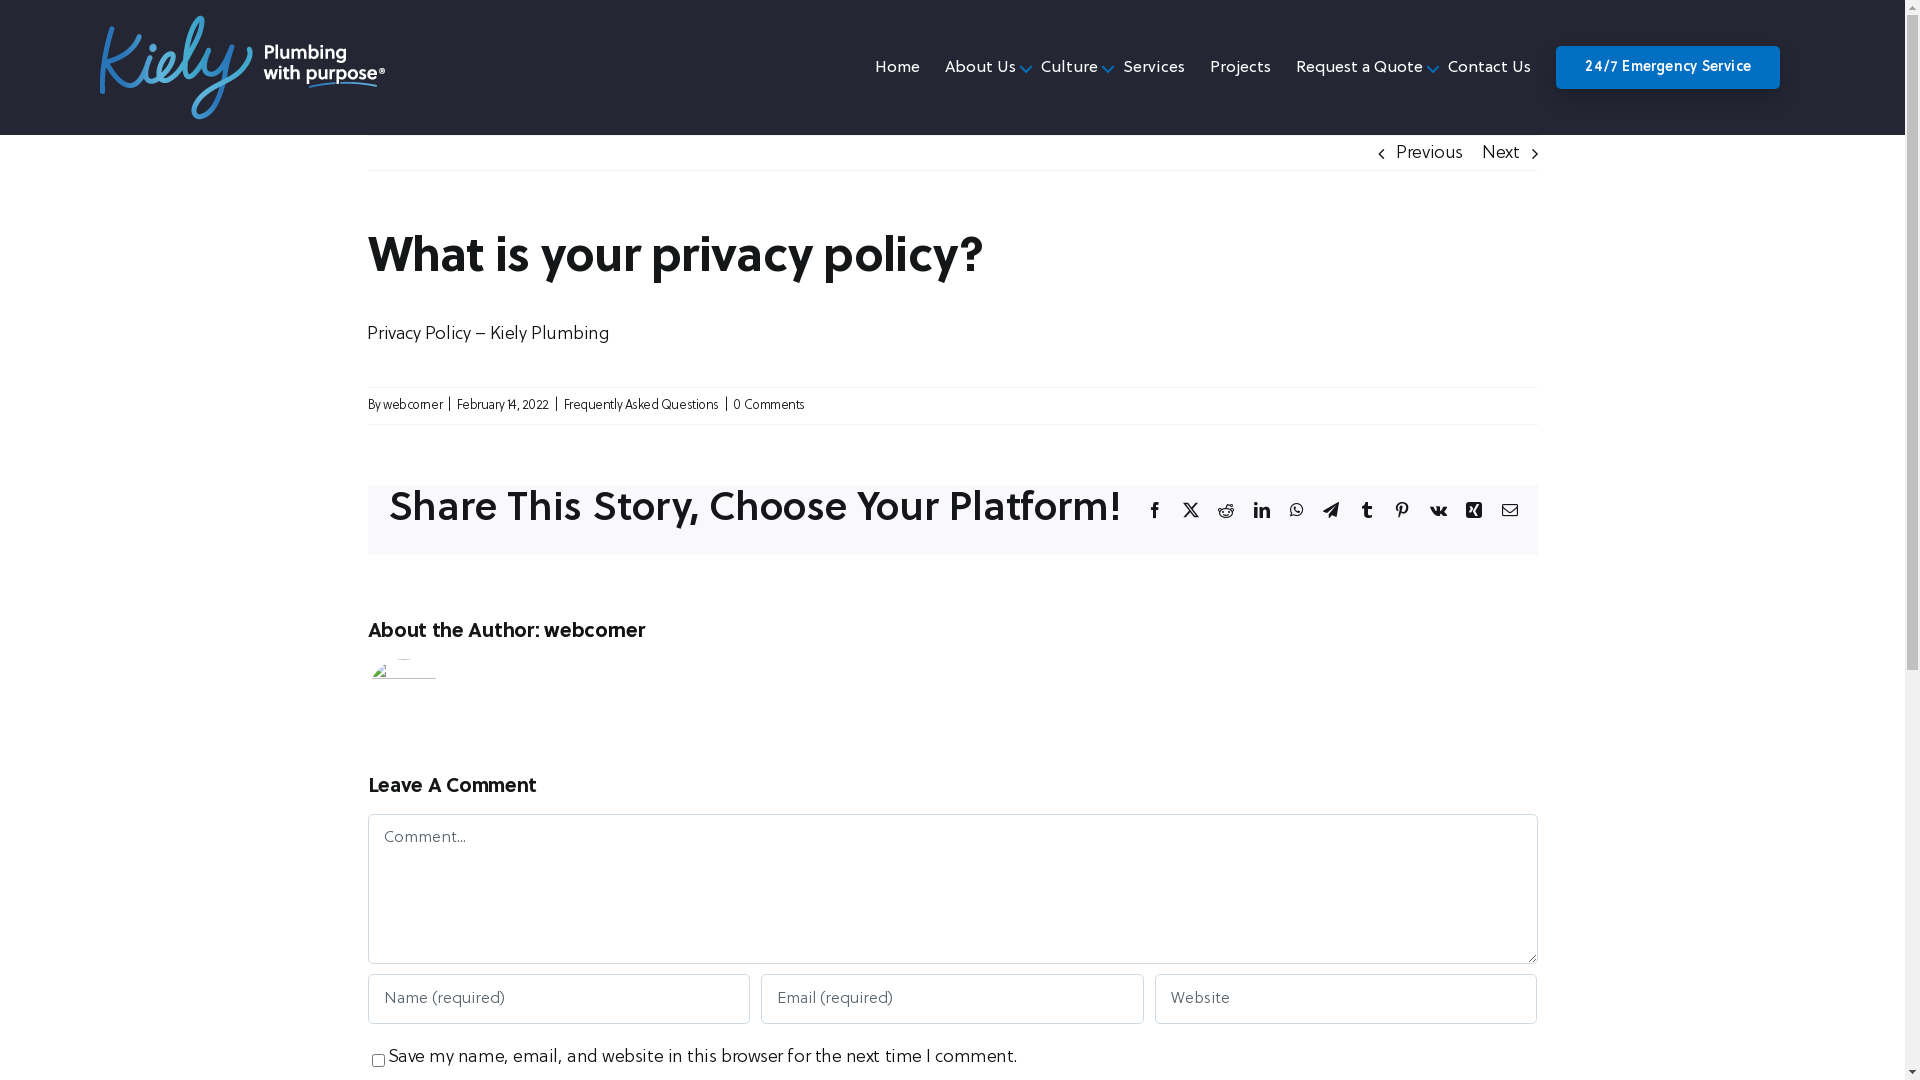  I want to click on Tumblr, so click(1367, 510).